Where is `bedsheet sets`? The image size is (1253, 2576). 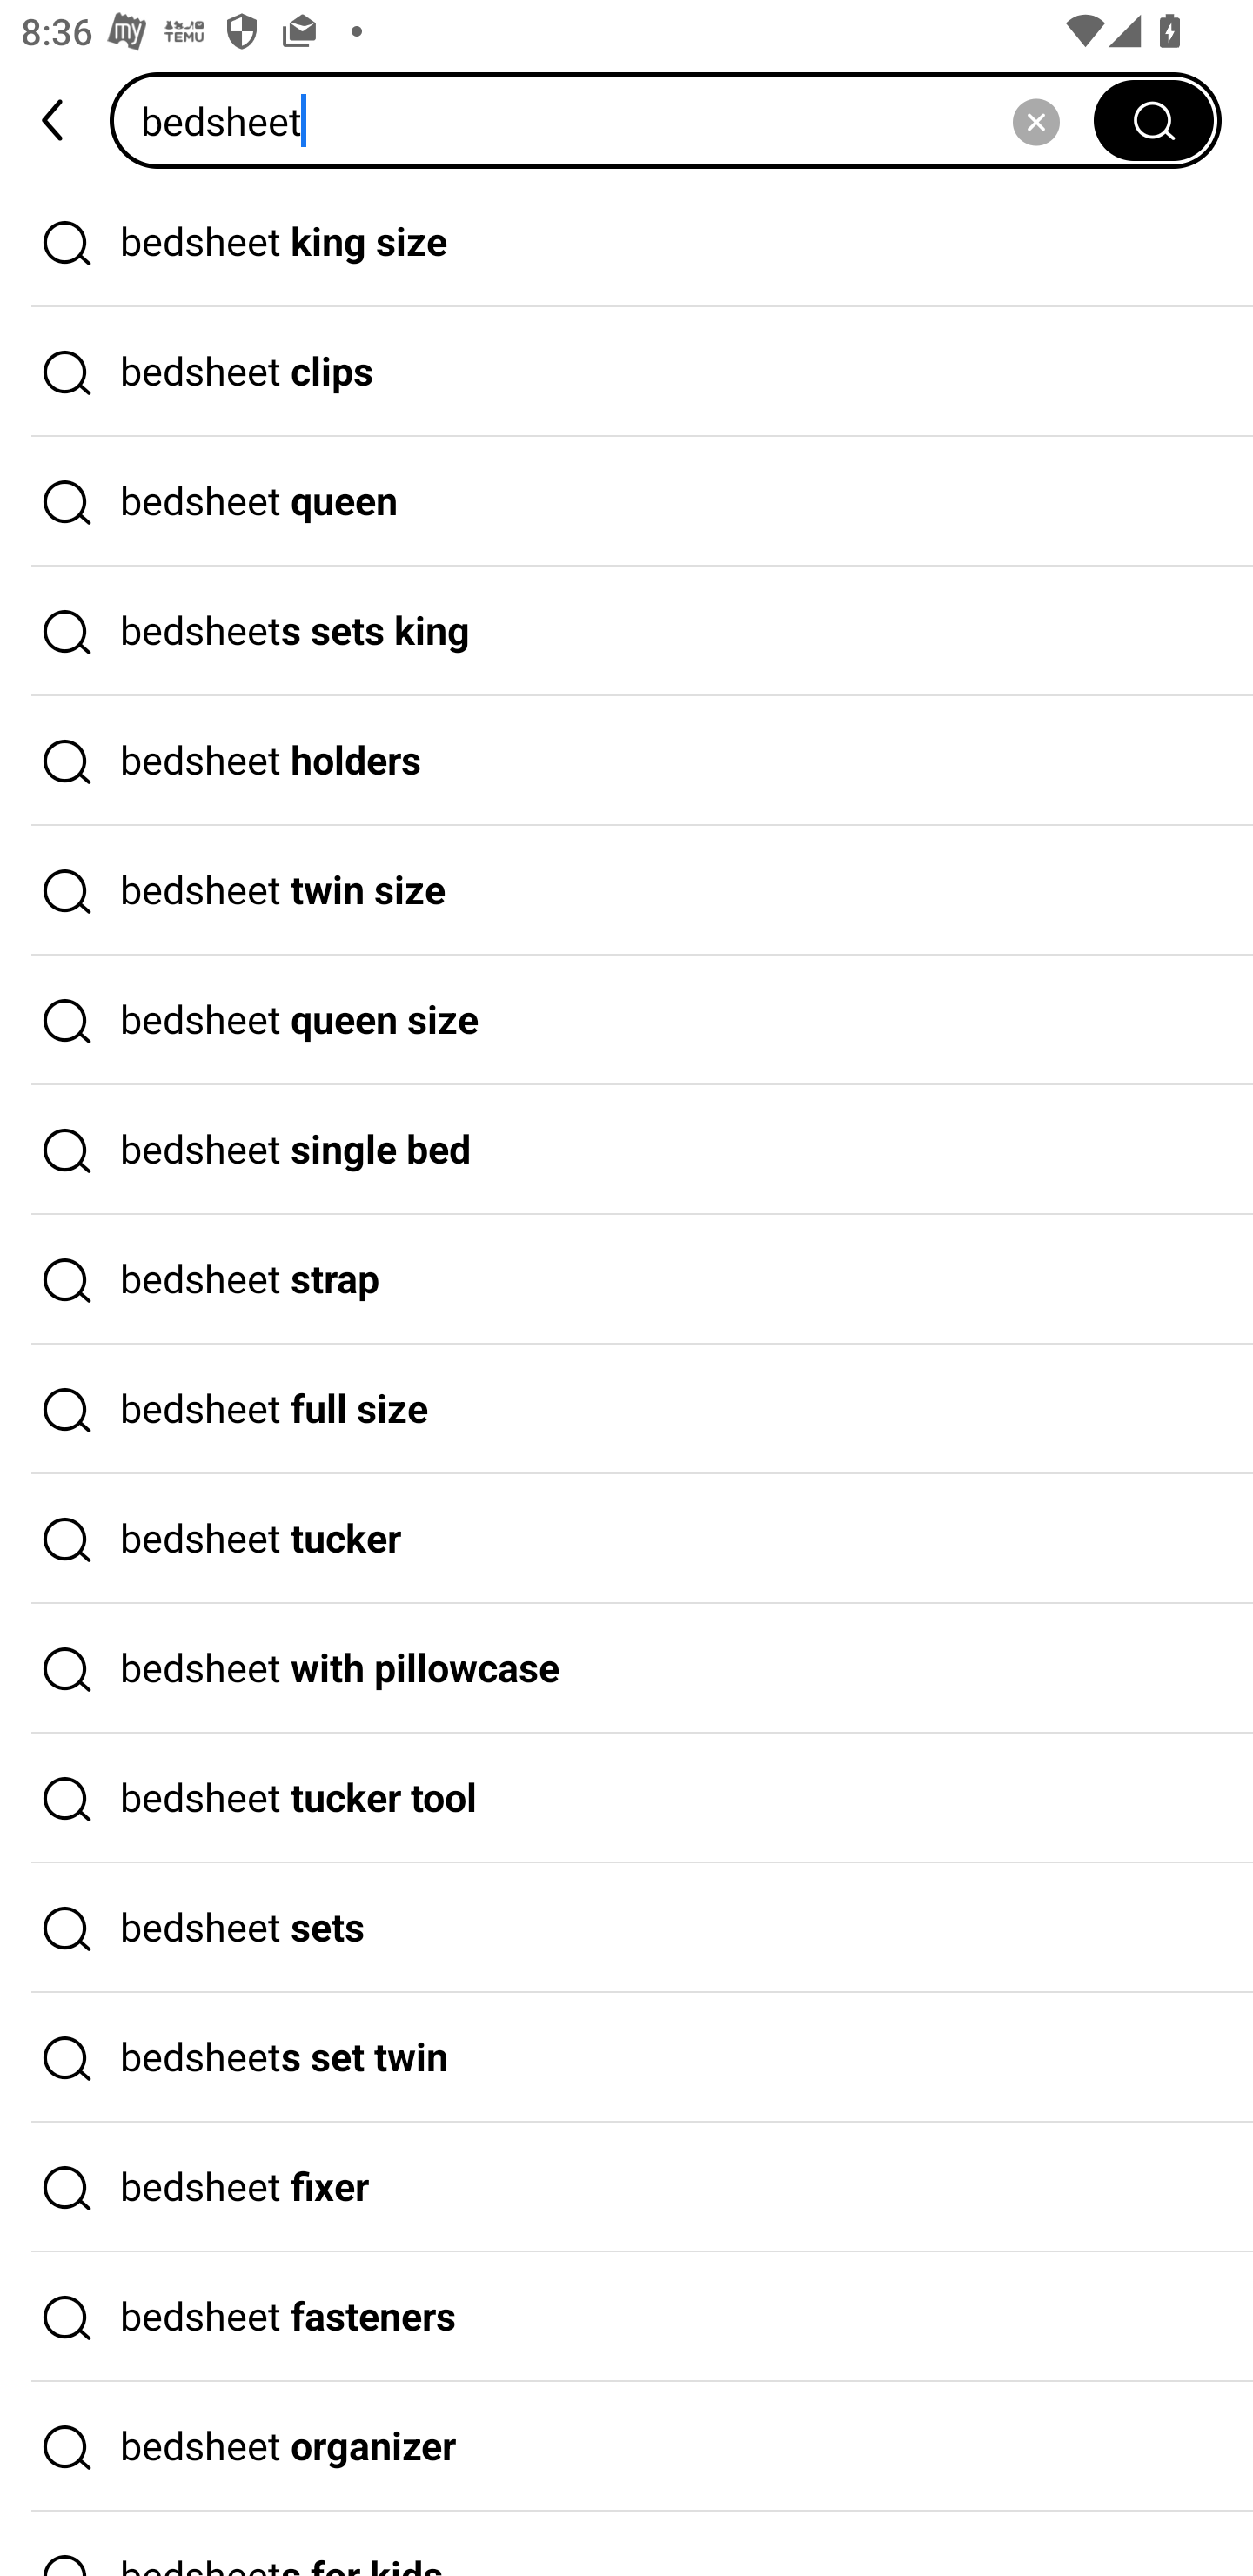 bedsheet sets is located at coordinates (626, 1929).